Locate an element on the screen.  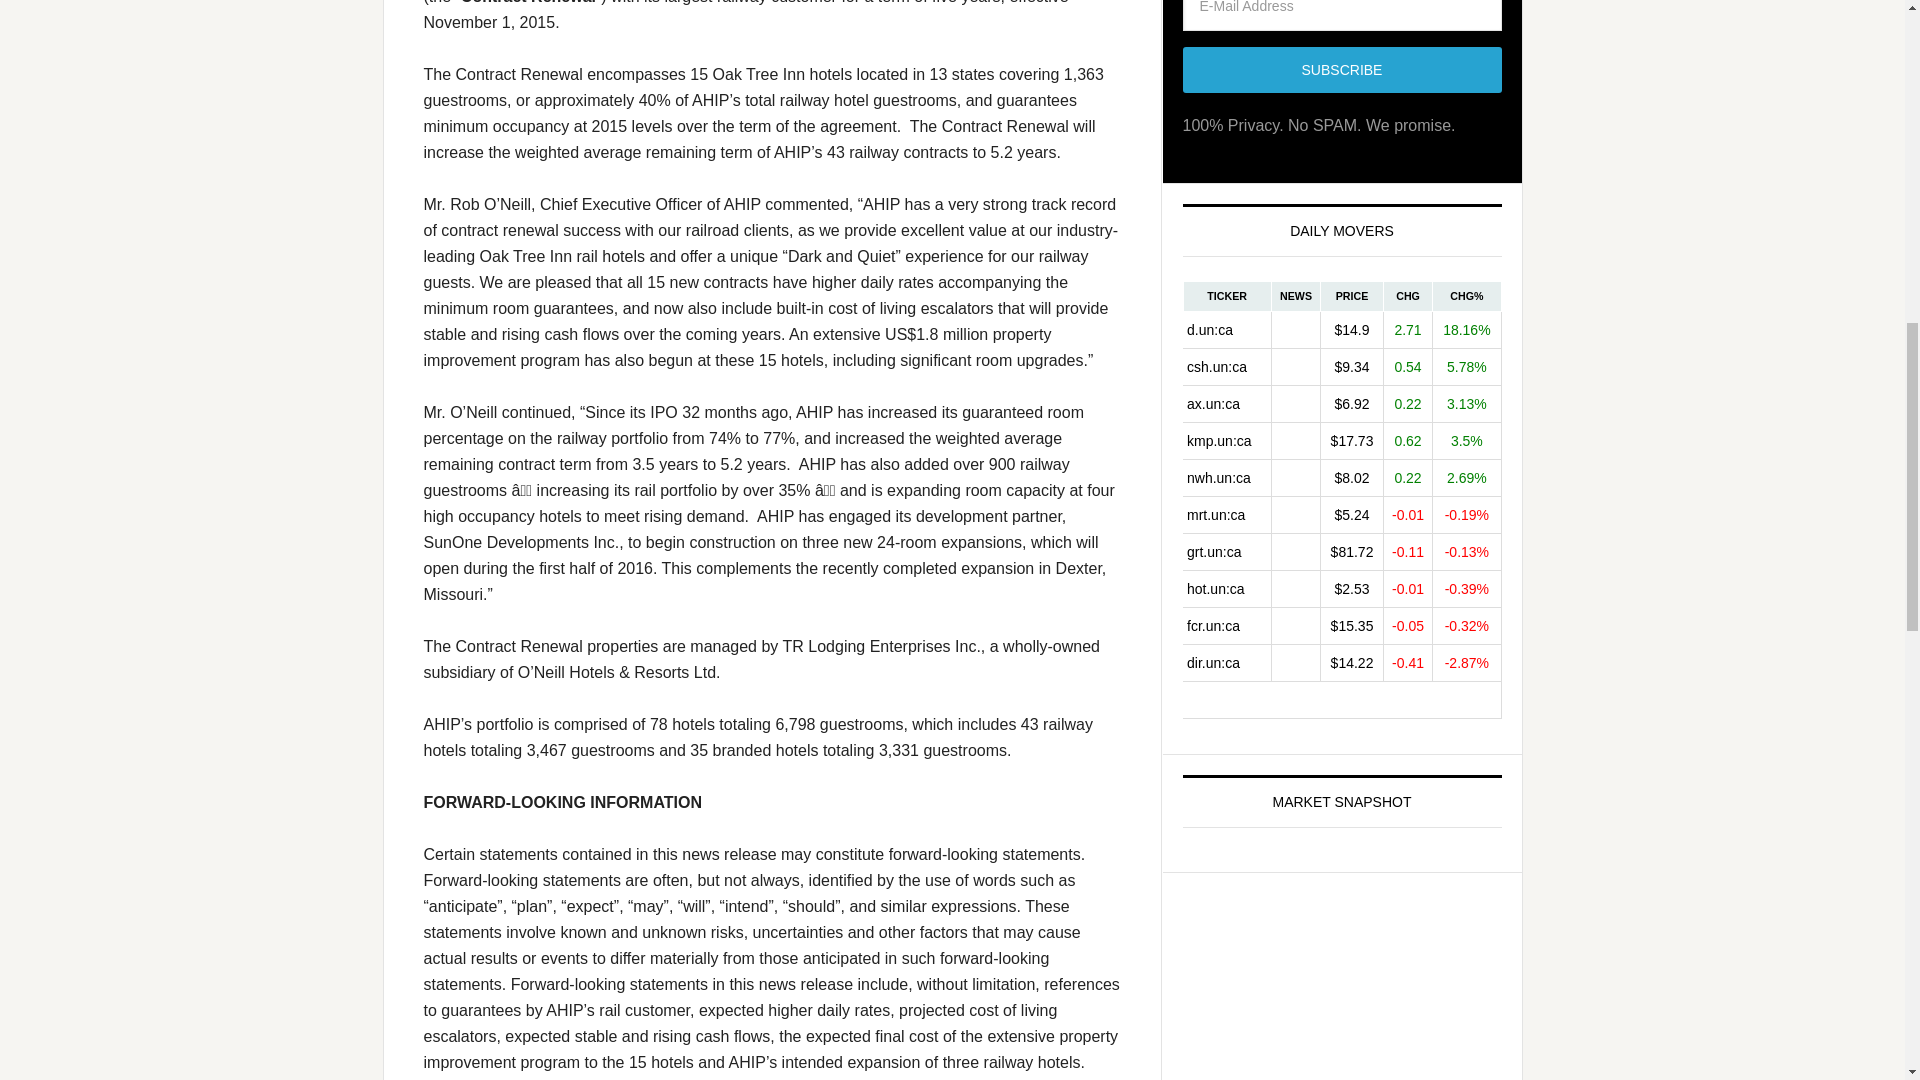
Chartwell Retirement Residences is located at coordinates (1226, 366).